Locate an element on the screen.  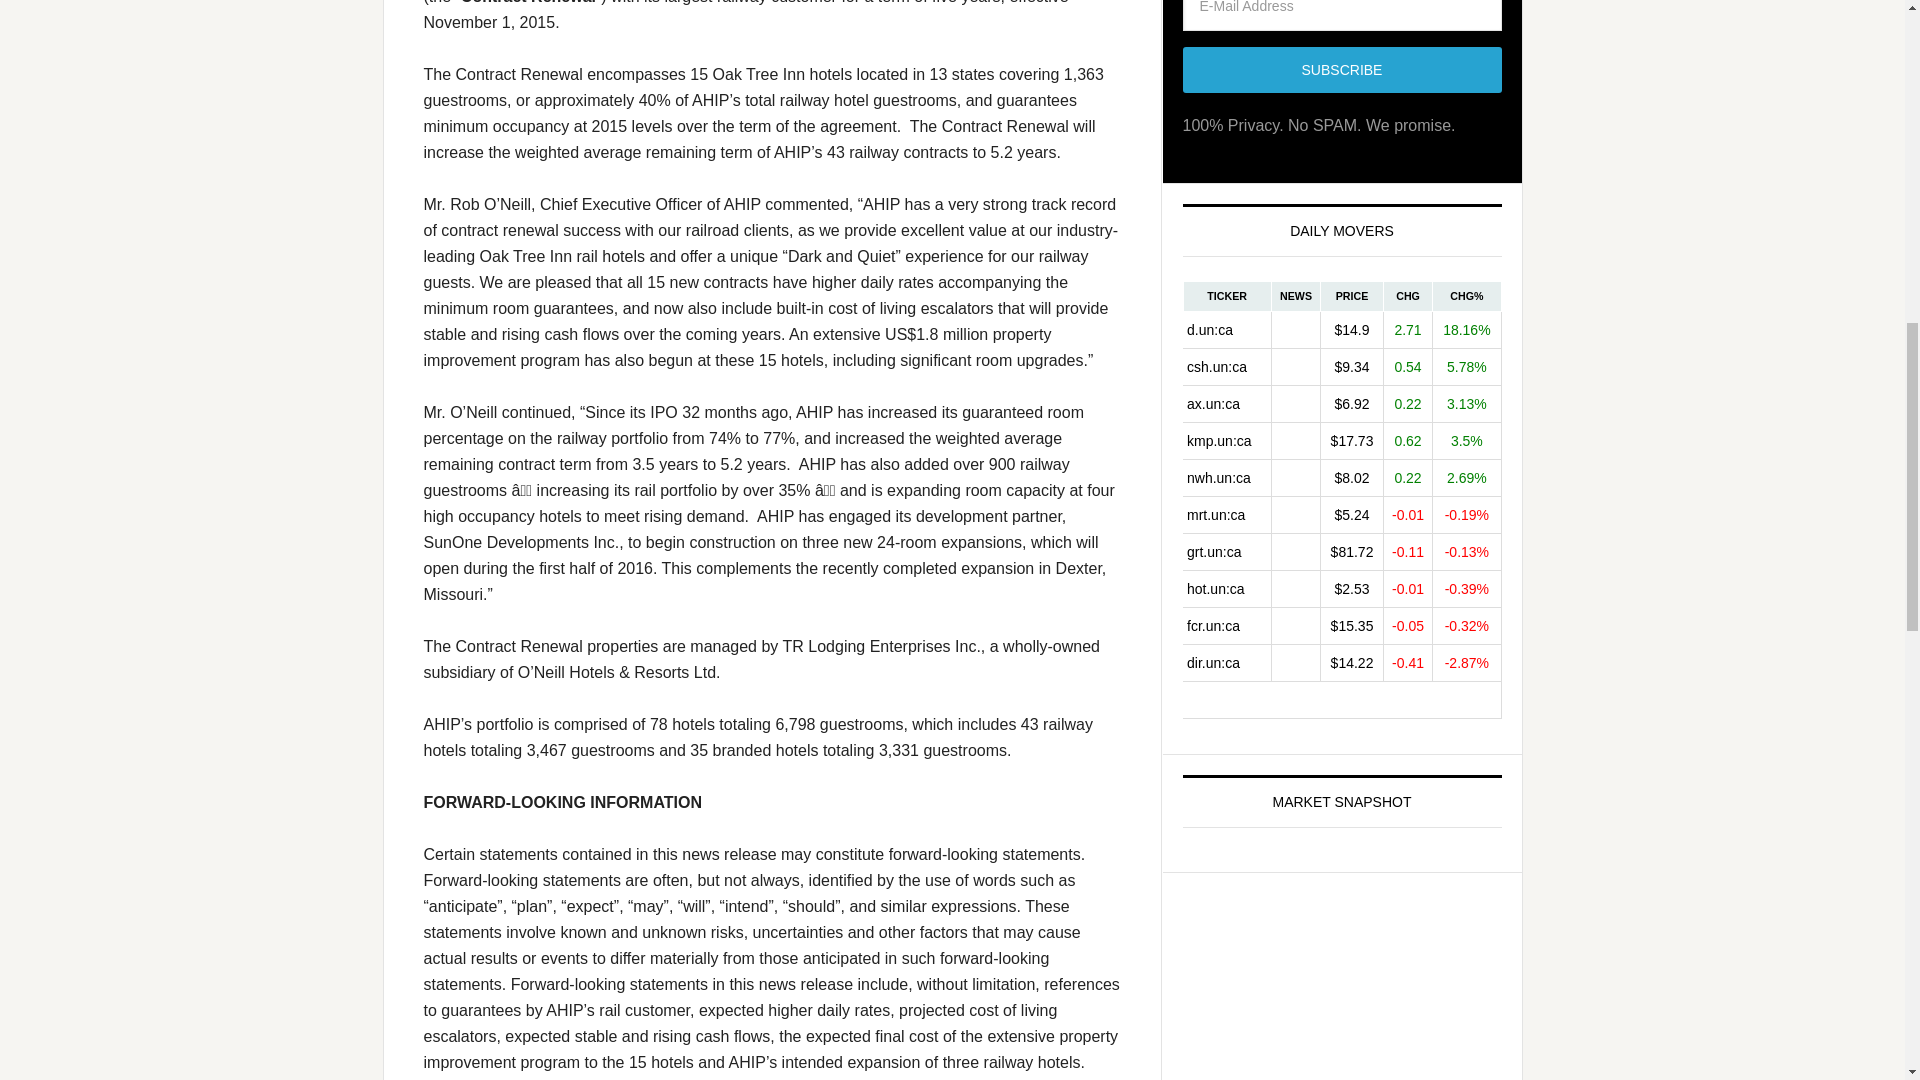
Chartwell Retirement Residences is located at coordinates (1226, 366).